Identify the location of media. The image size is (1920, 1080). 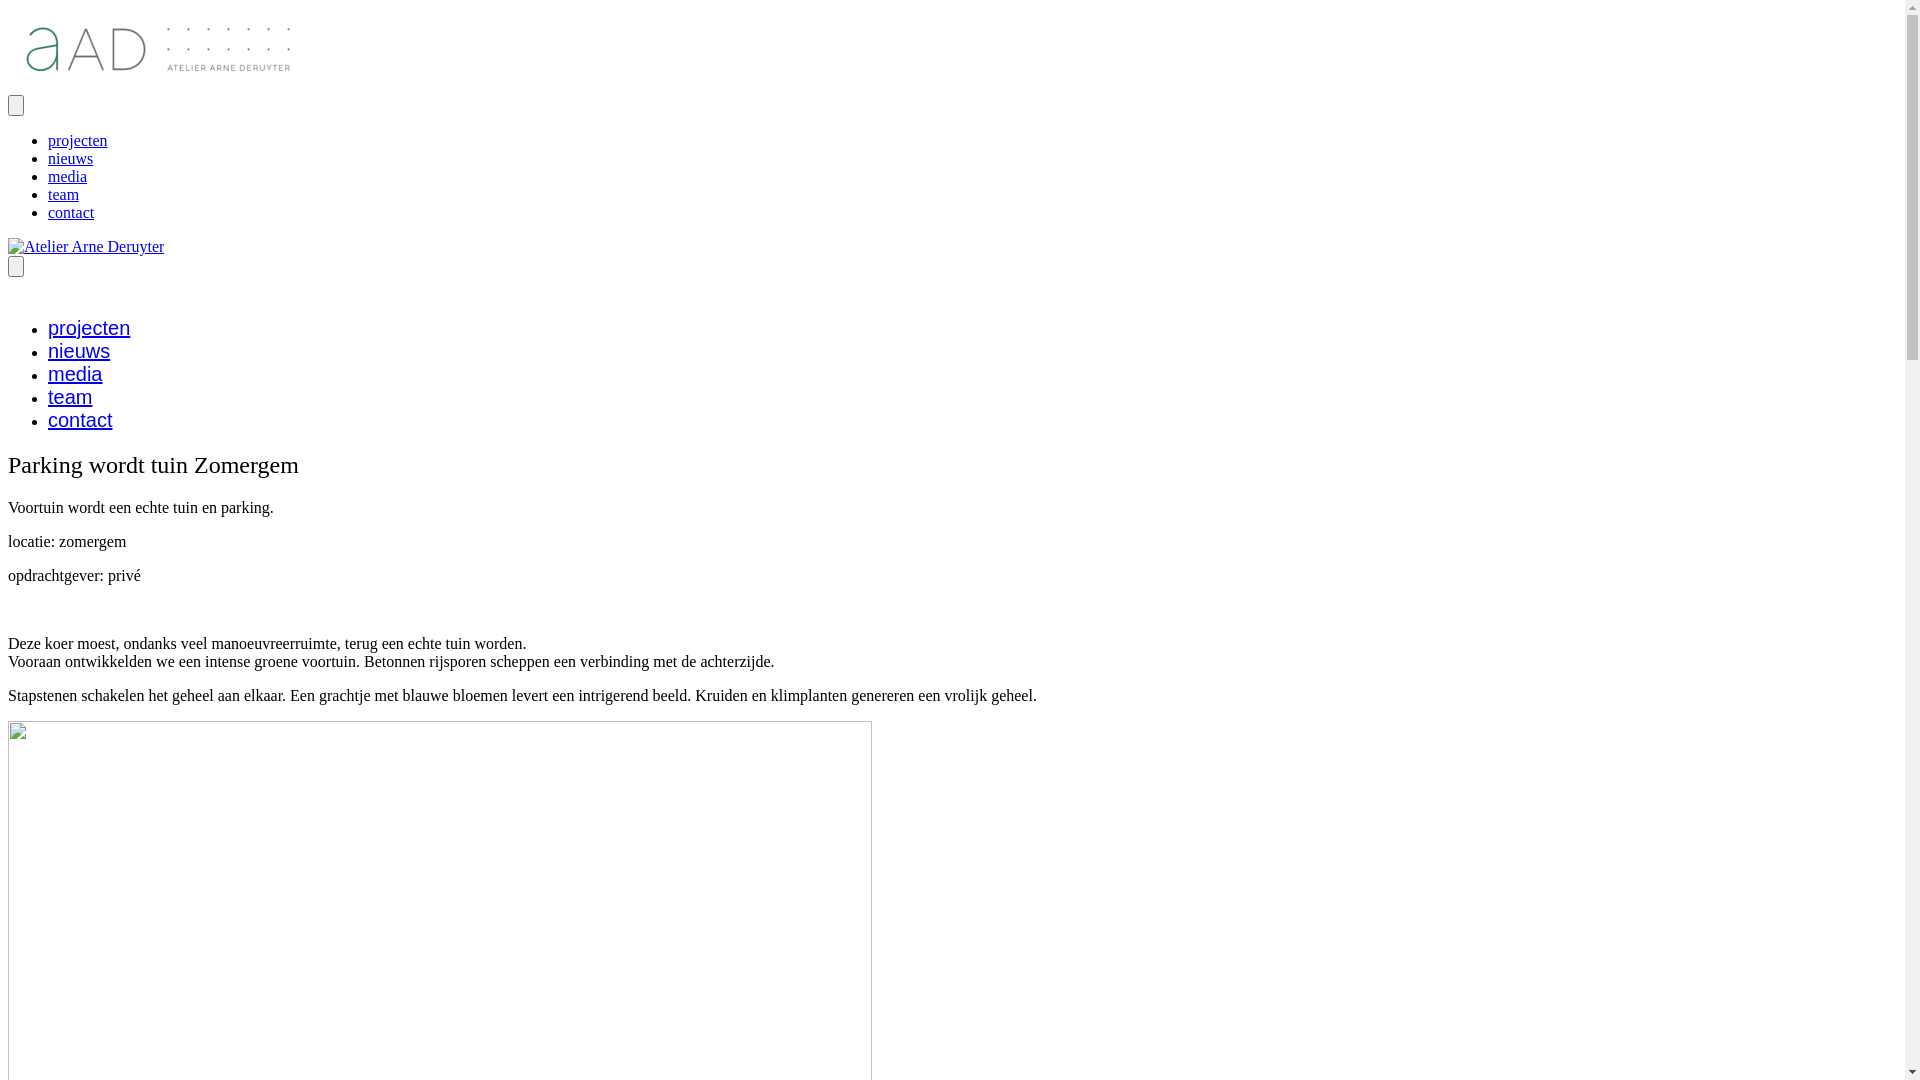
(75, 374).